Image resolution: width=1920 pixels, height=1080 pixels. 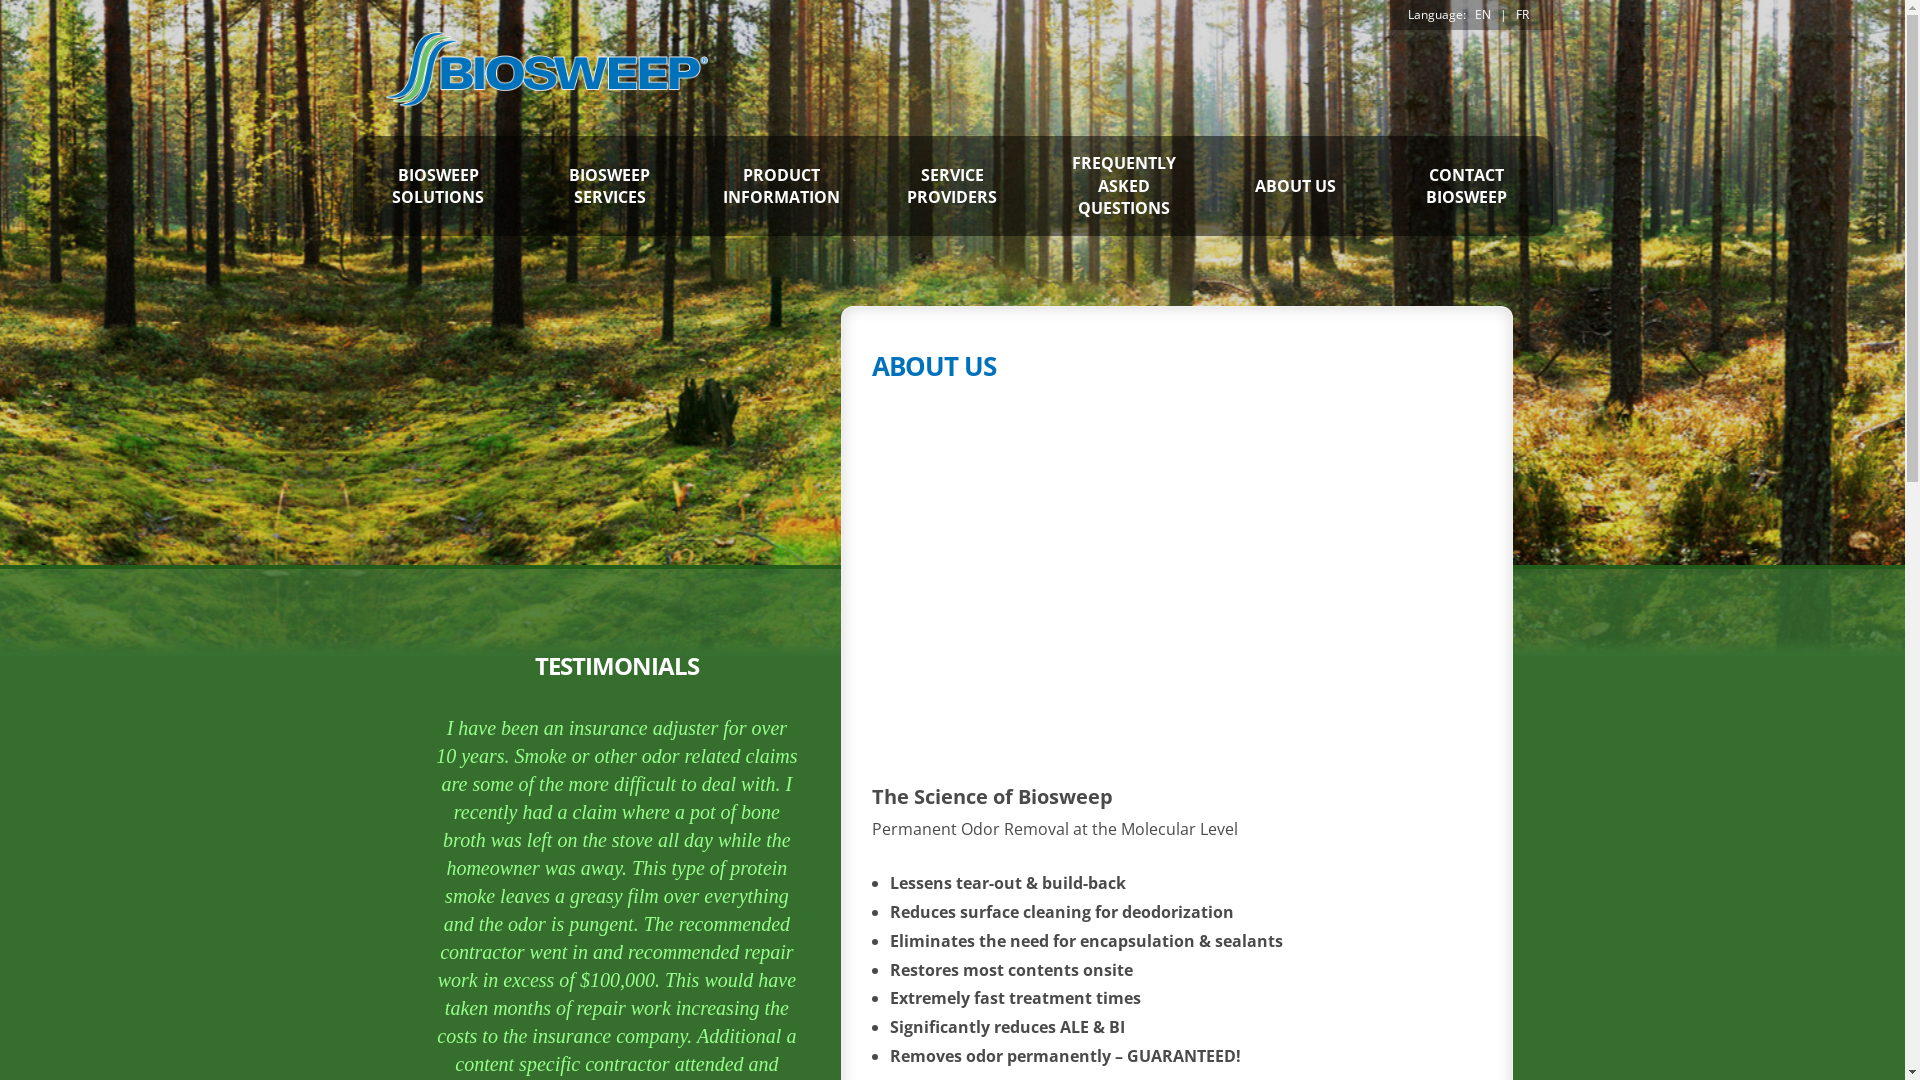 I want to click on EN, so click(x=1482, y=14).